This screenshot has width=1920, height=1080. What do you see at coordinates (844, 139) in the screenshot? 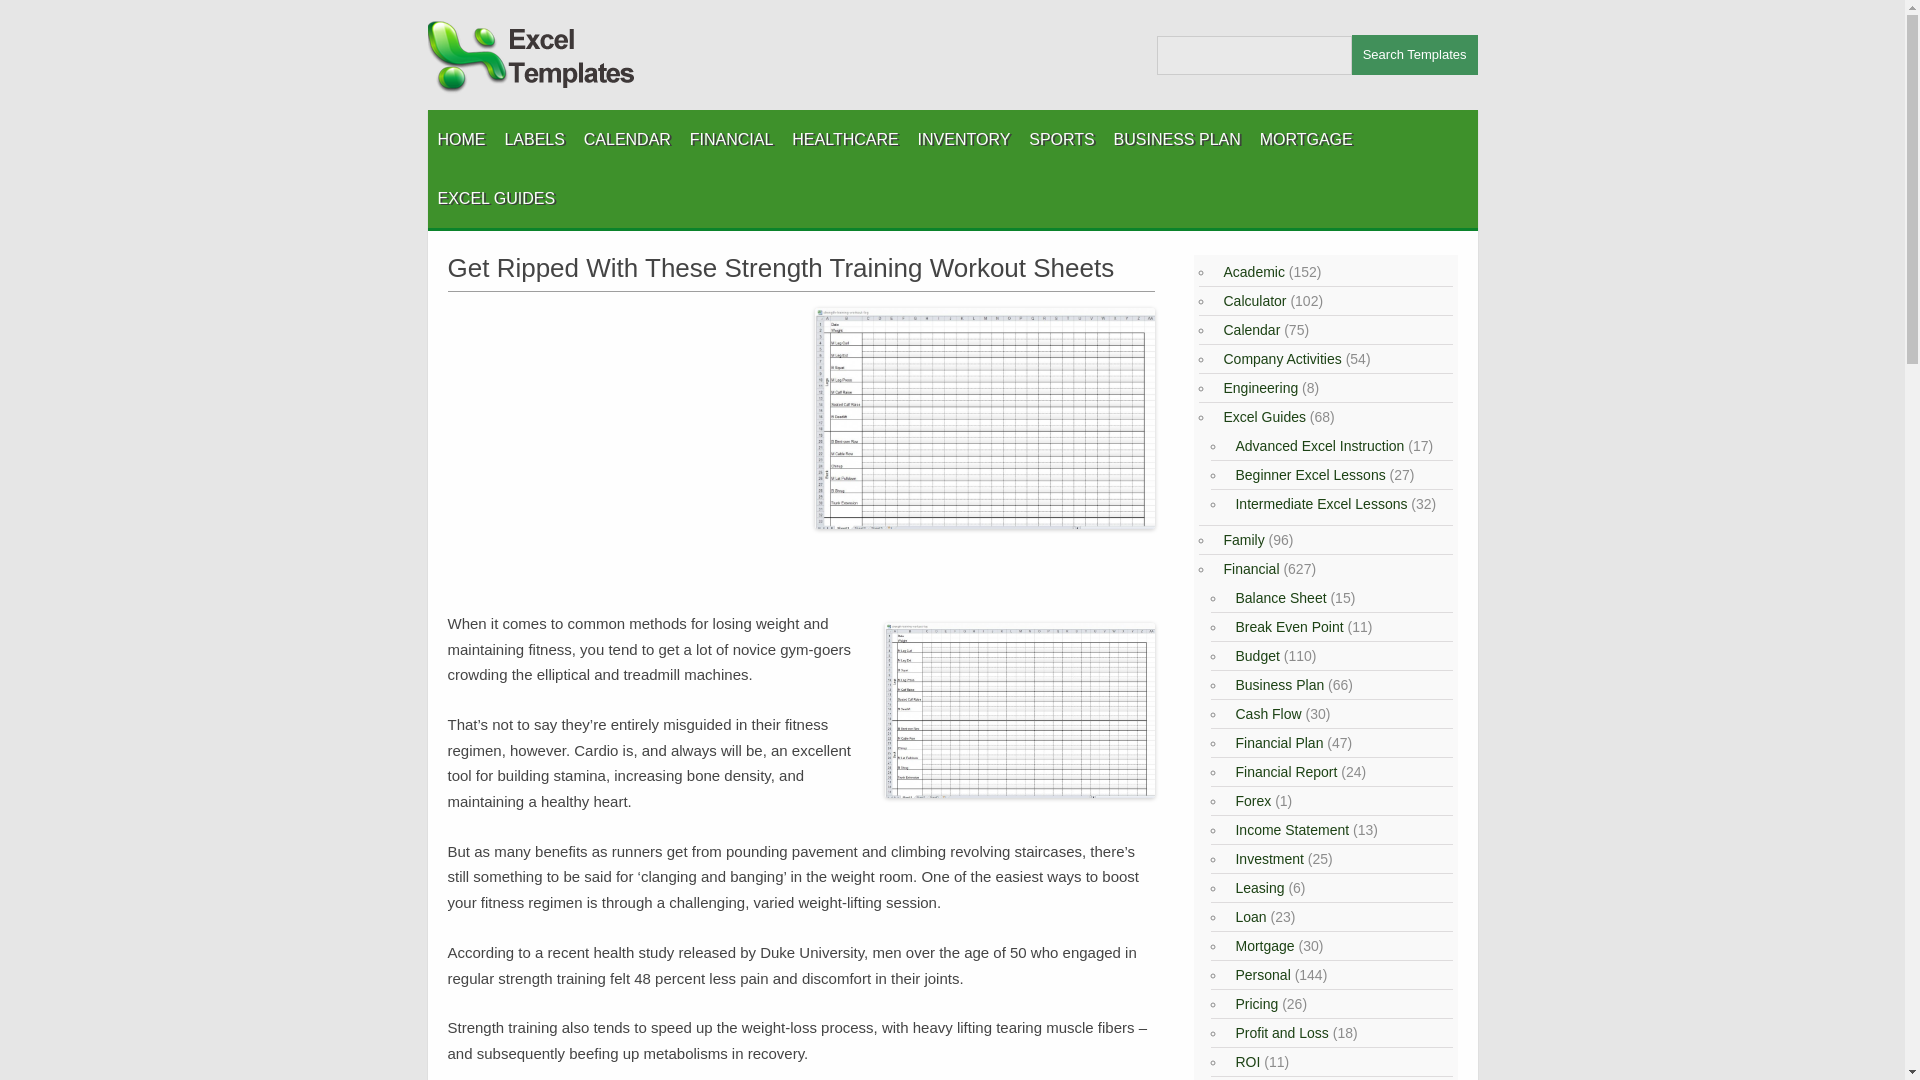
I see `HEALTHCARE` at bounding box center [844, 139].